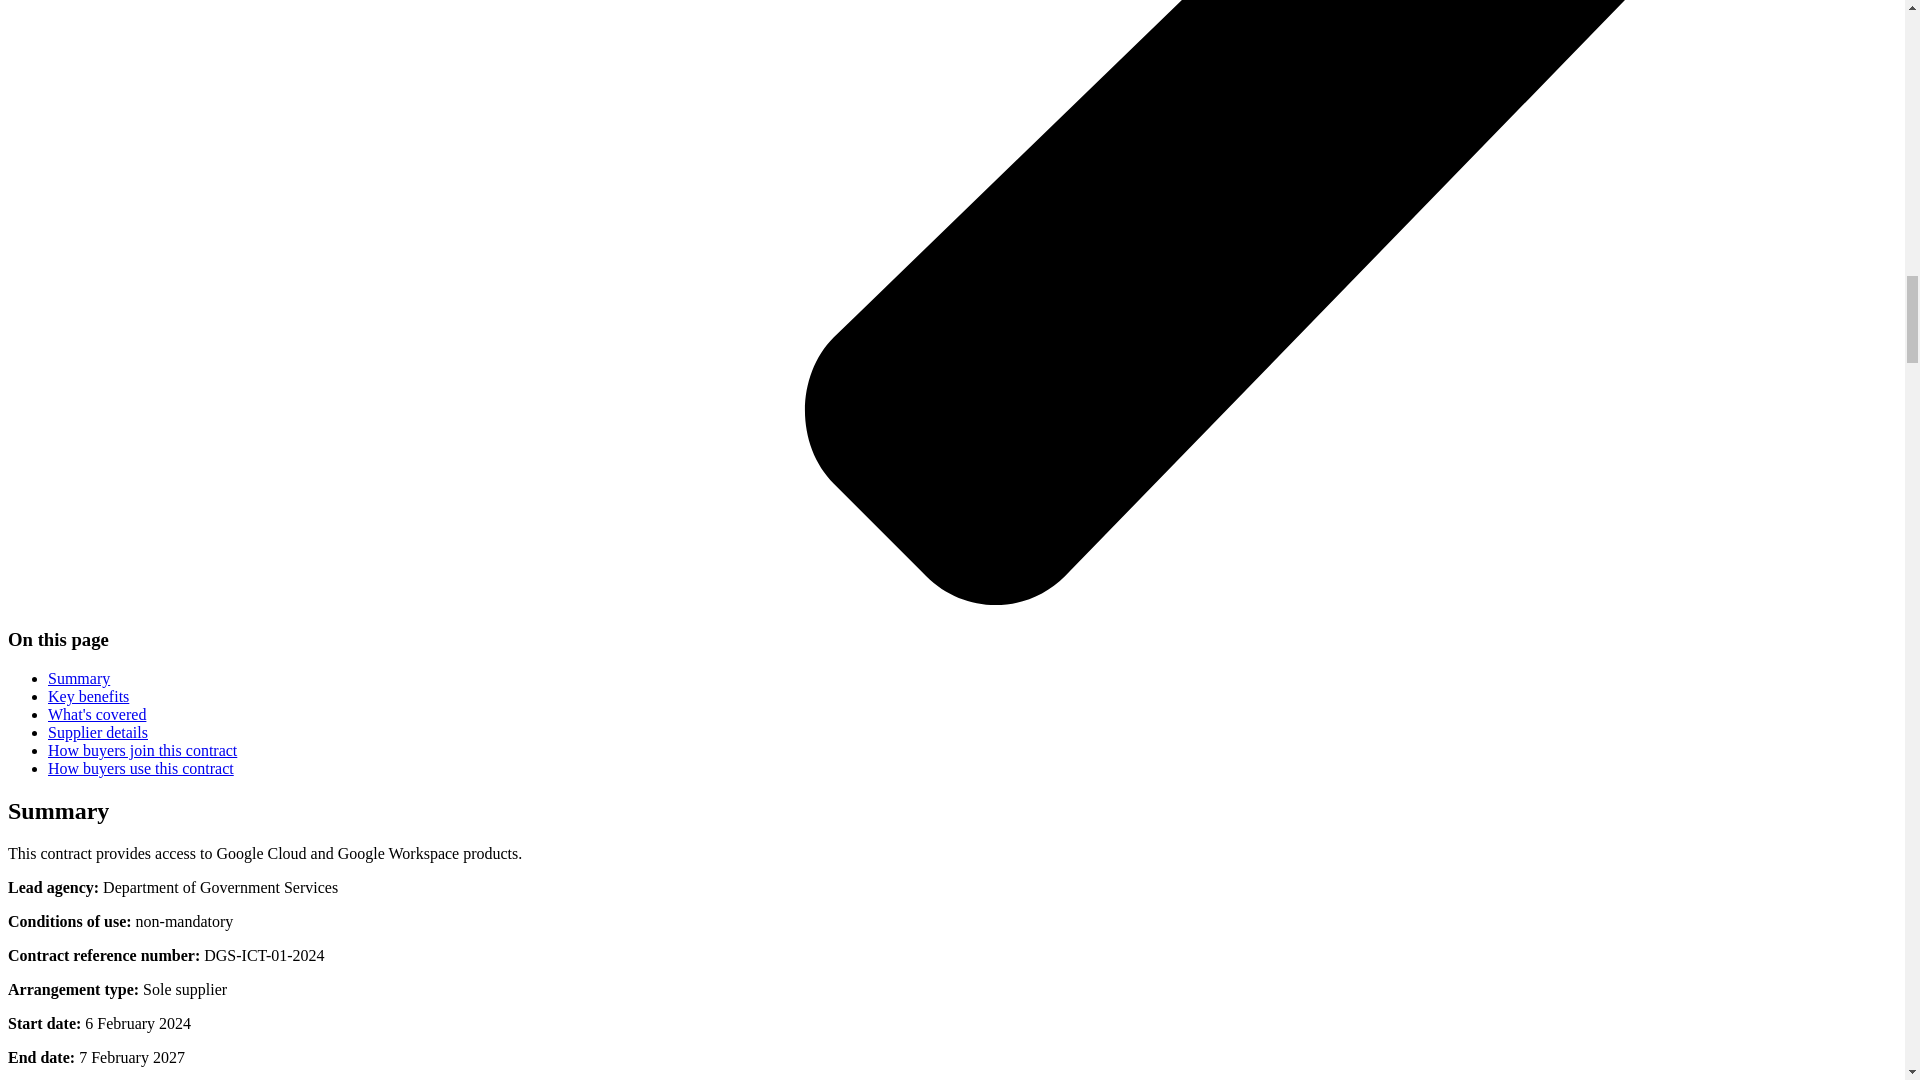 The image size is (1920, 1080). Describe the element at coordinates (96, 714) in the screenshot. I see `What's covered` at that location.